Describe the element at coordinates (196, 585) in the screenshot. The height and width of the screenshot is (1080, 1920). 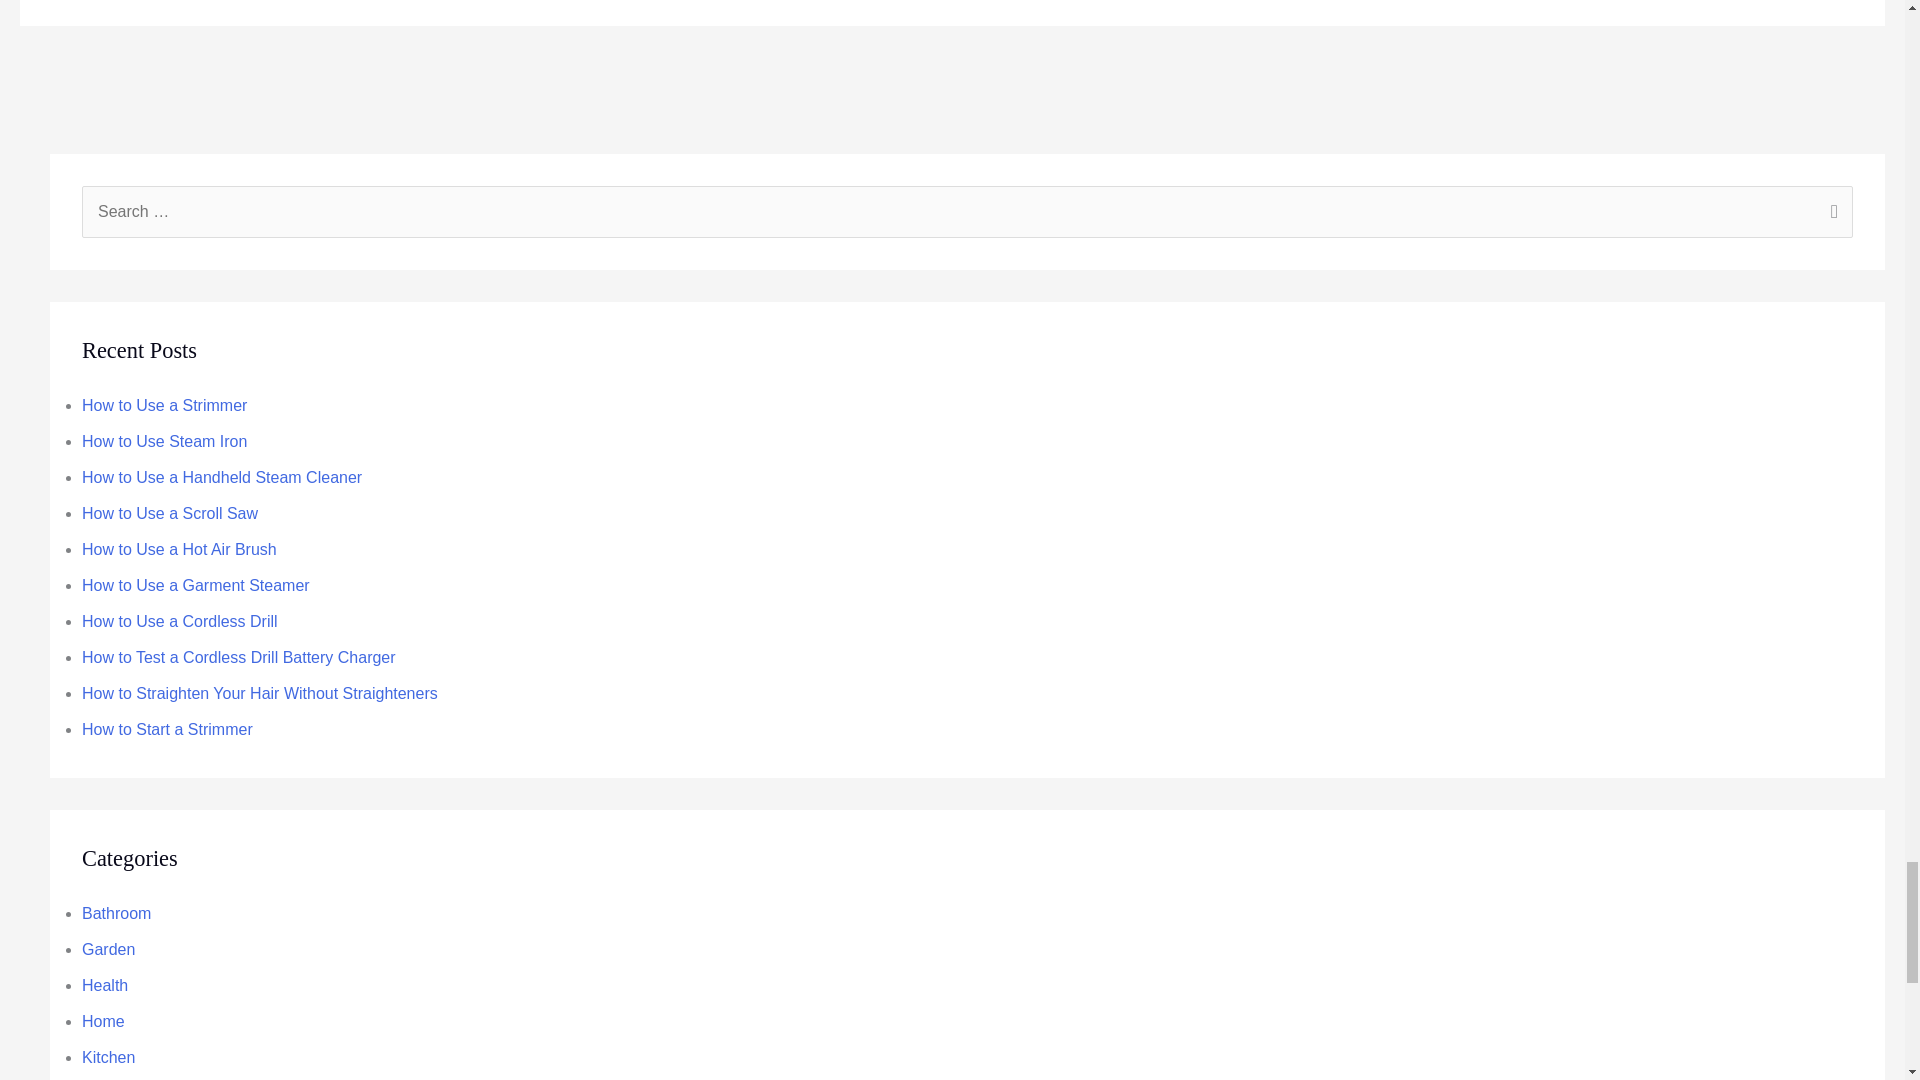
I see `How to Use a Garment Steamer` at that location.